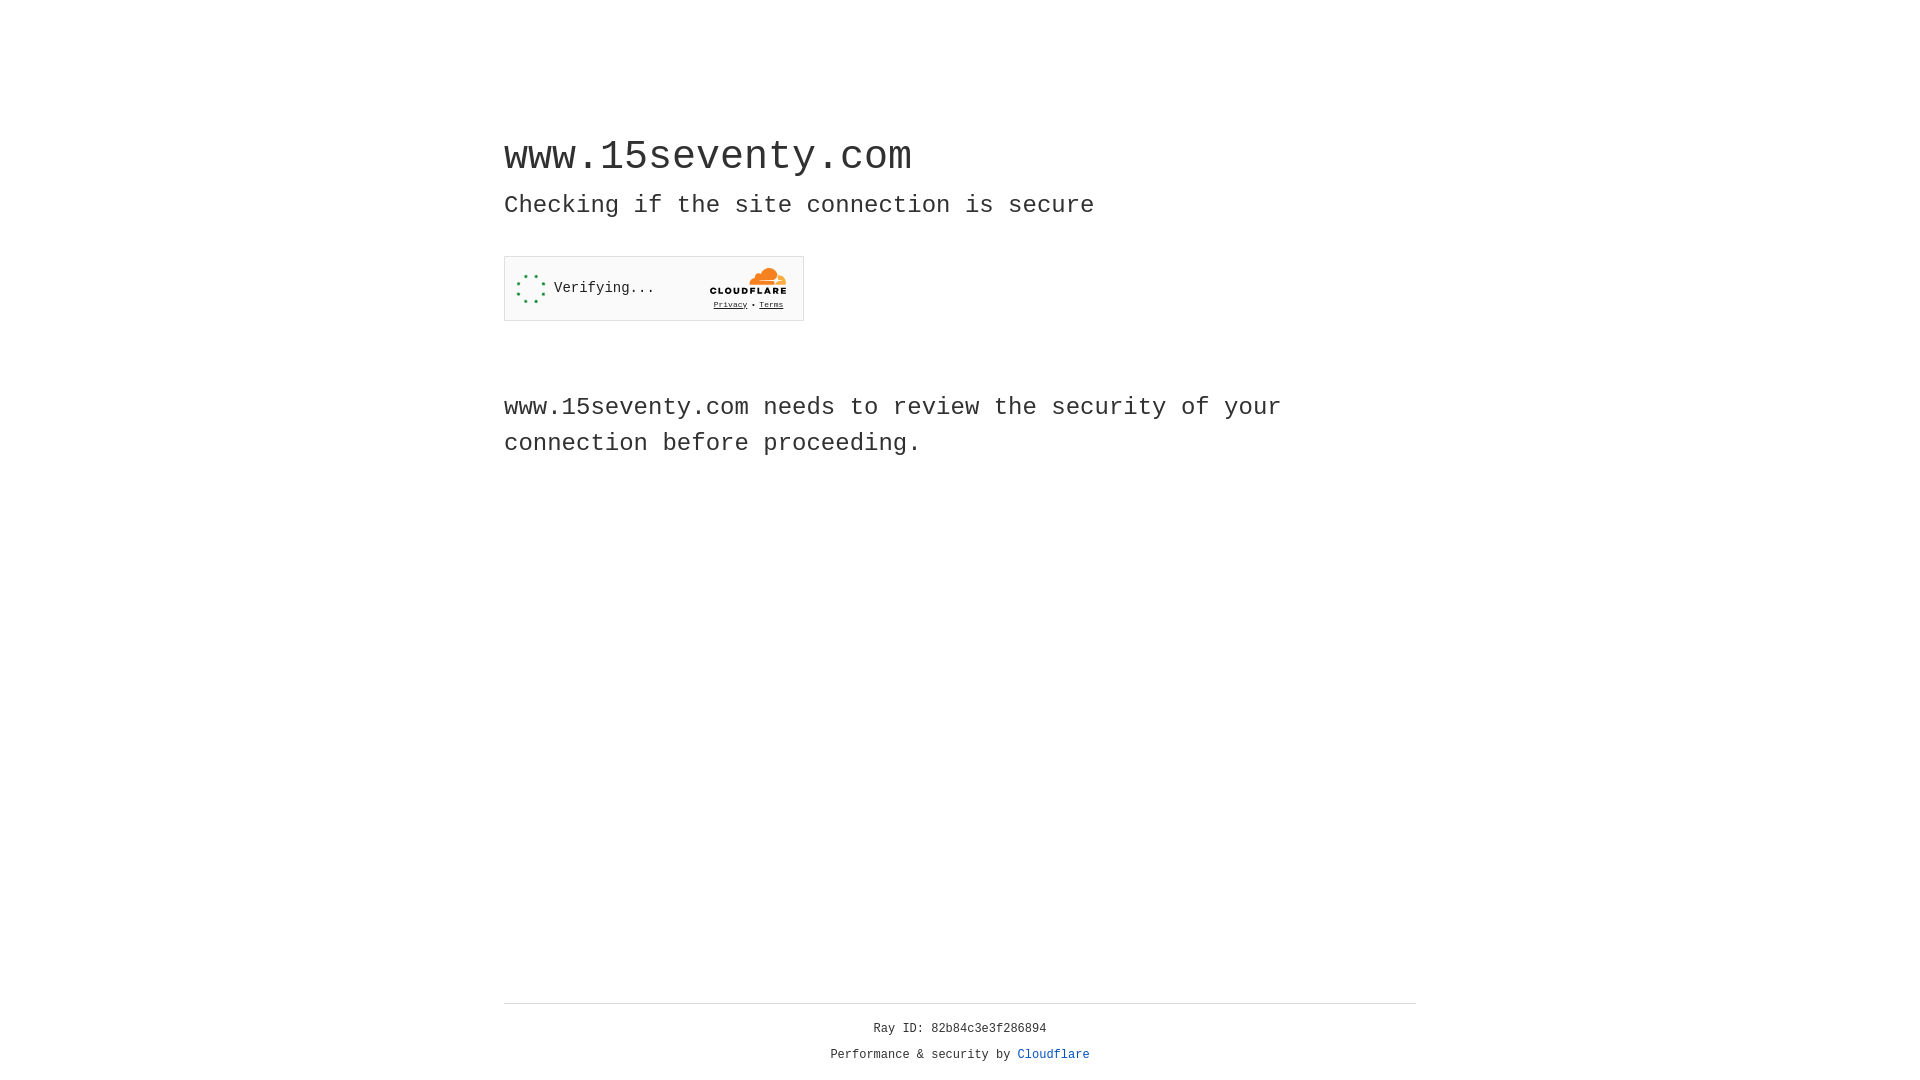  Describe the element at coordinates (1054, 1055) in the screenshot. I see `Cloudflare` at that location.